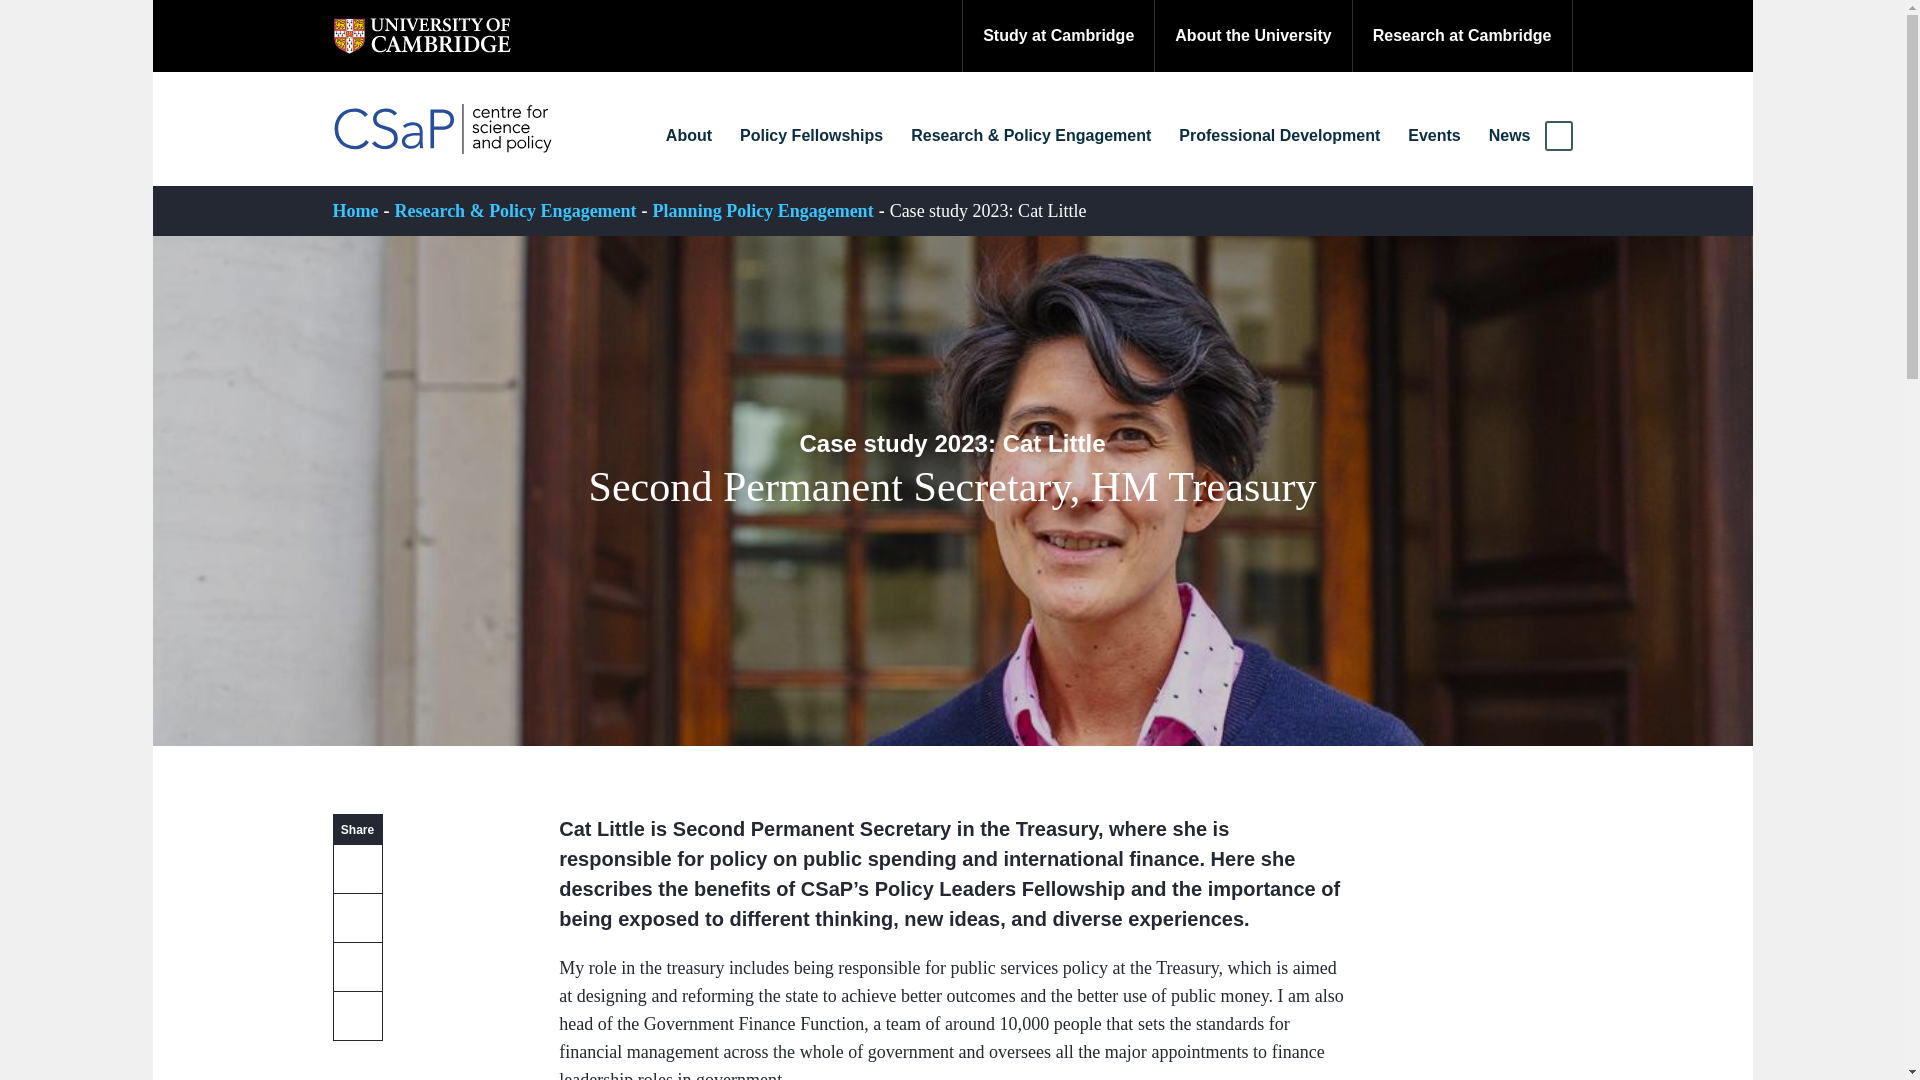  Describe the element at coordinates (1462, 36) in the screenshot. I see `Research at Cambridge` at that location.